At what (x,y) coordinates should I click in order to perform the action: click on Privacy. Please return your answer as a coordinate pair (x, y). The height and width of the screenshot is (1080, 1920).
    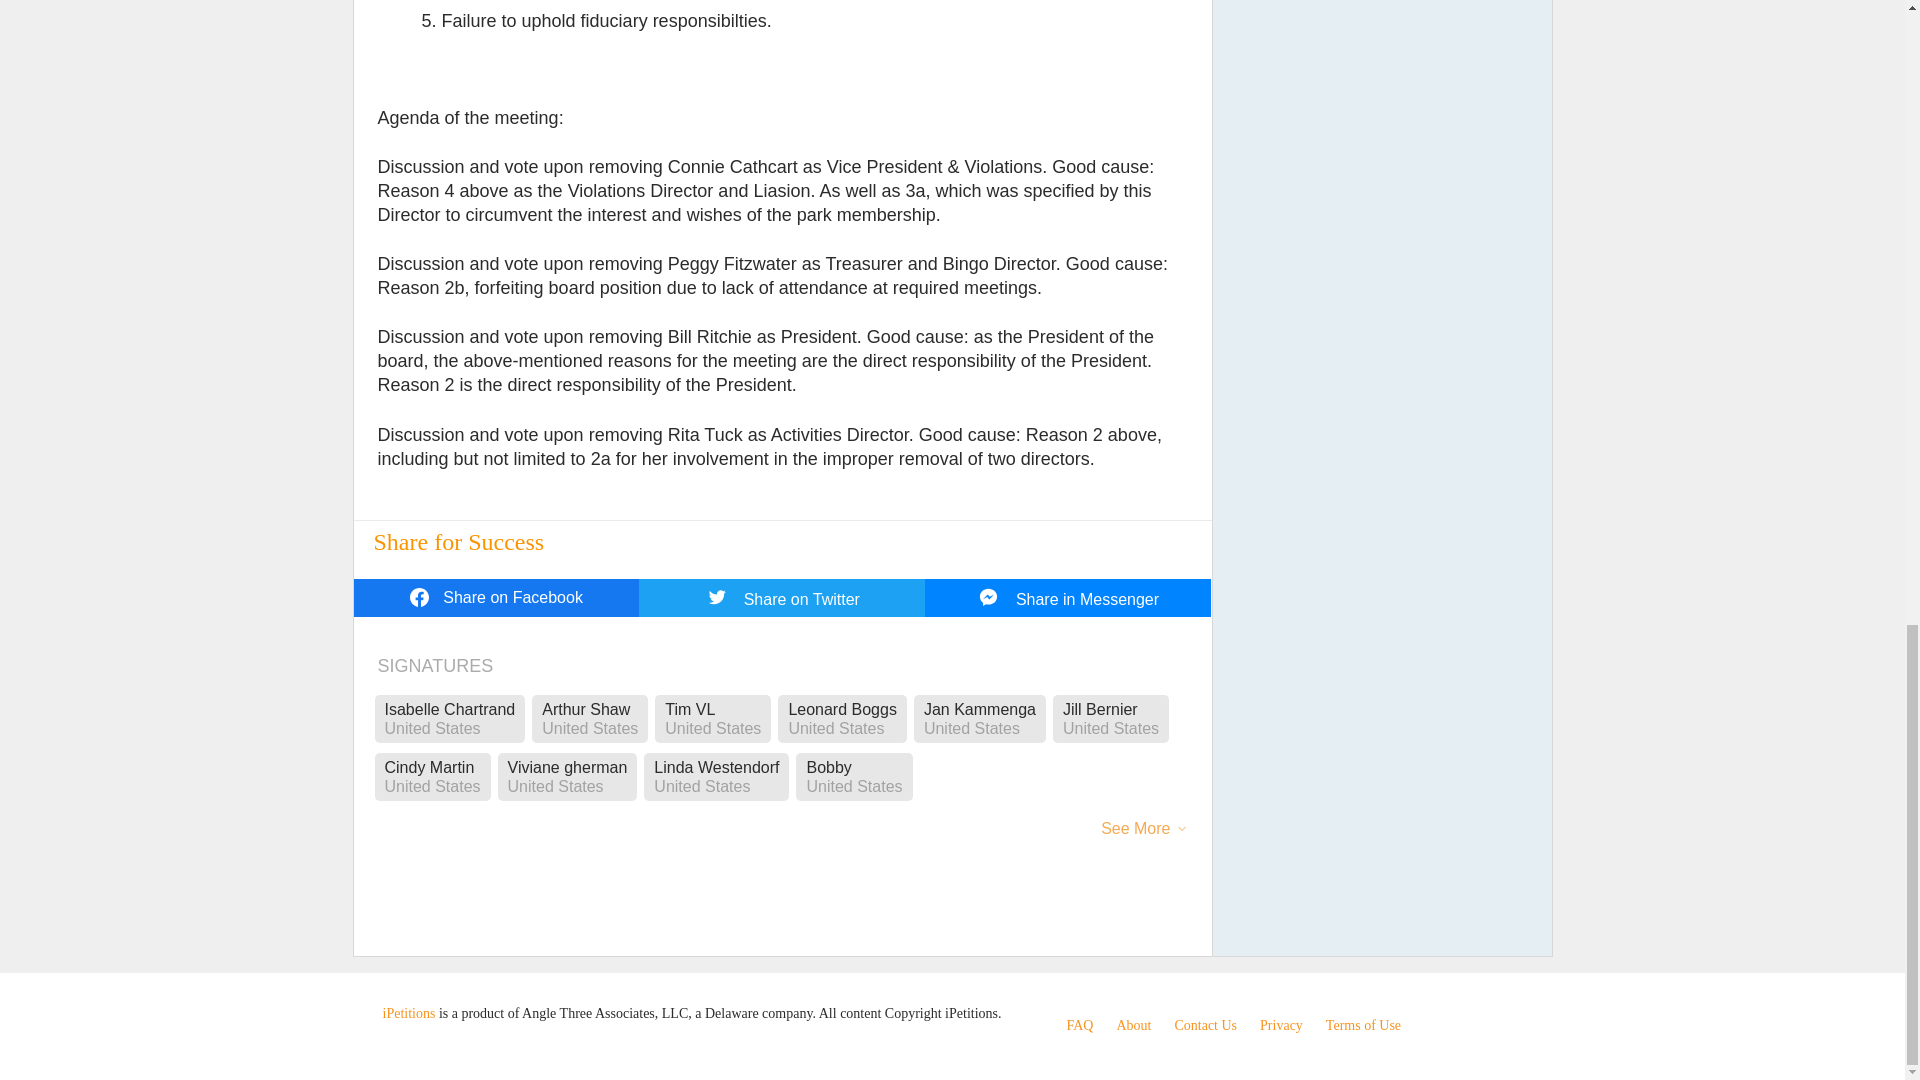
    Looking at the image, I should click on (1281, 1025).